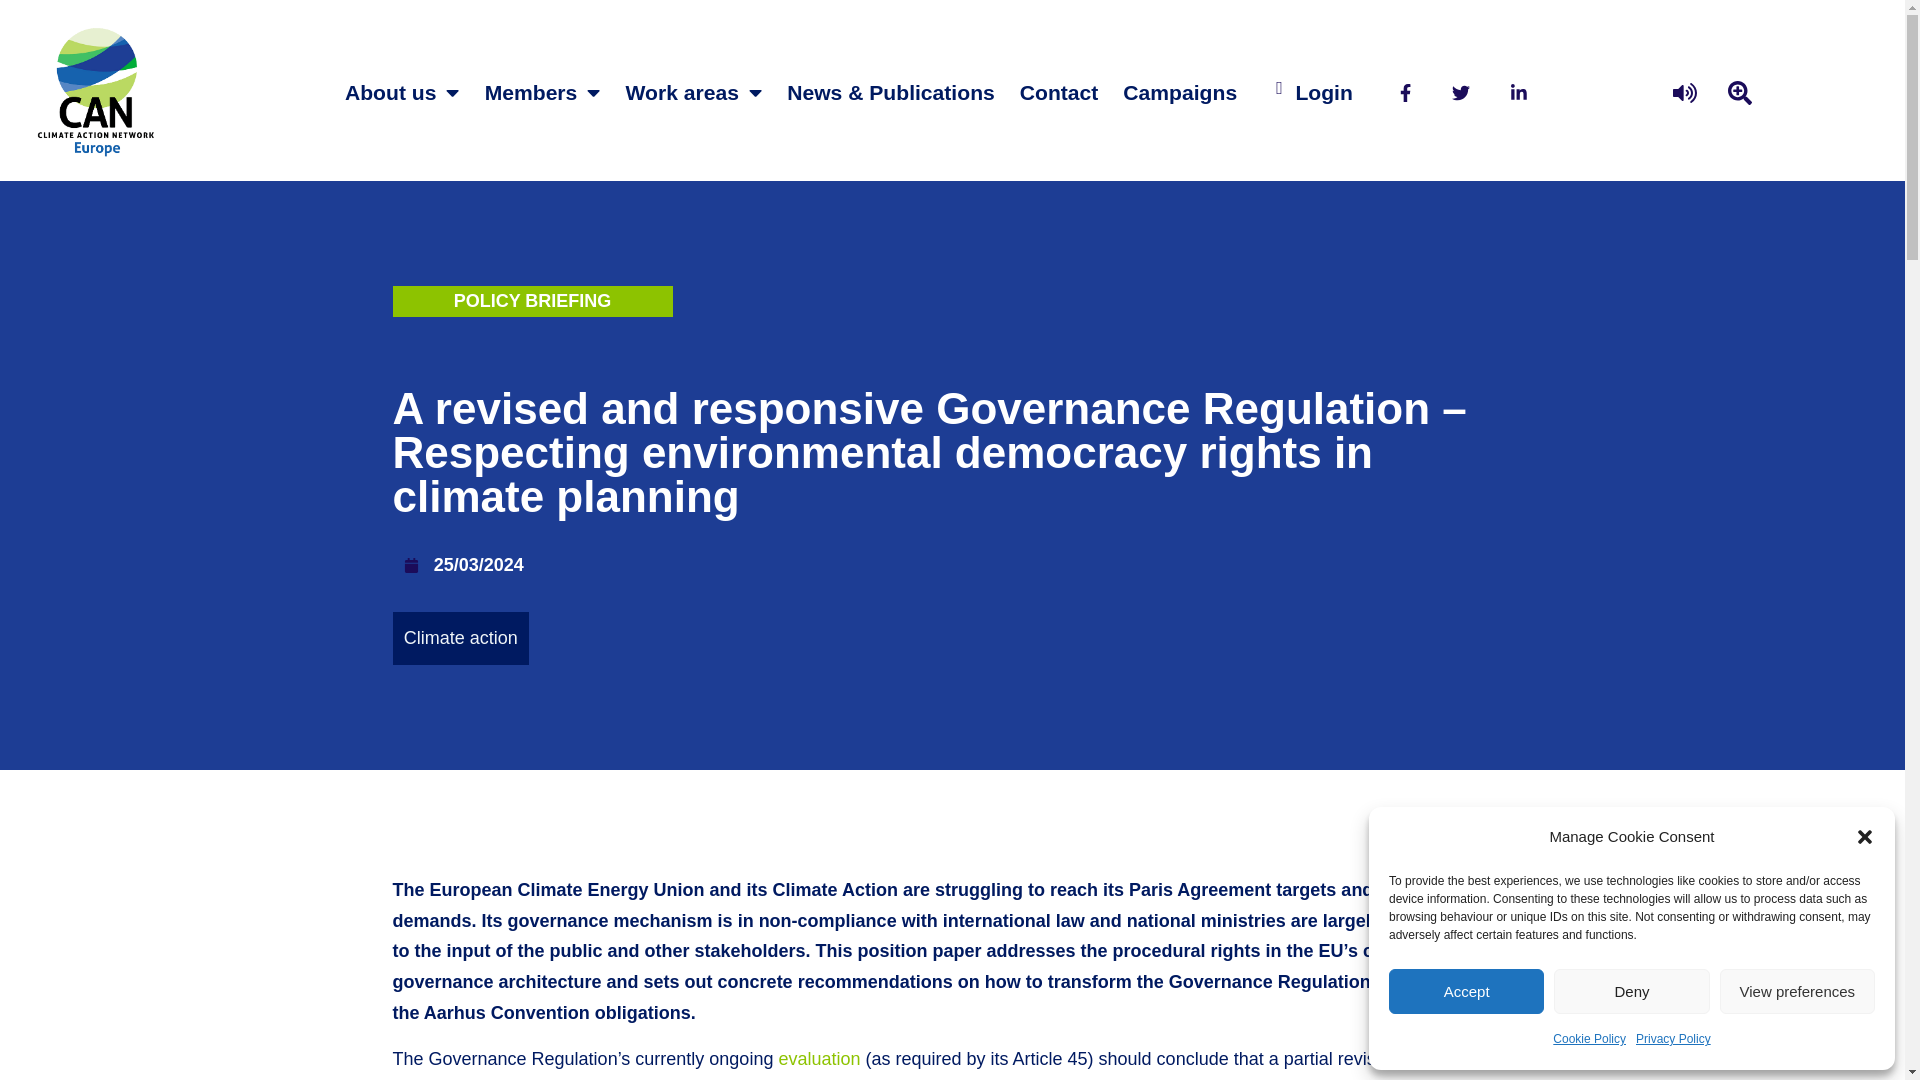 This screenshot has height=1080, width=1920. What do you see at coordinates (1060, 92) in the screenshot?
I see `Contact` at bounding box center [1060, 92].